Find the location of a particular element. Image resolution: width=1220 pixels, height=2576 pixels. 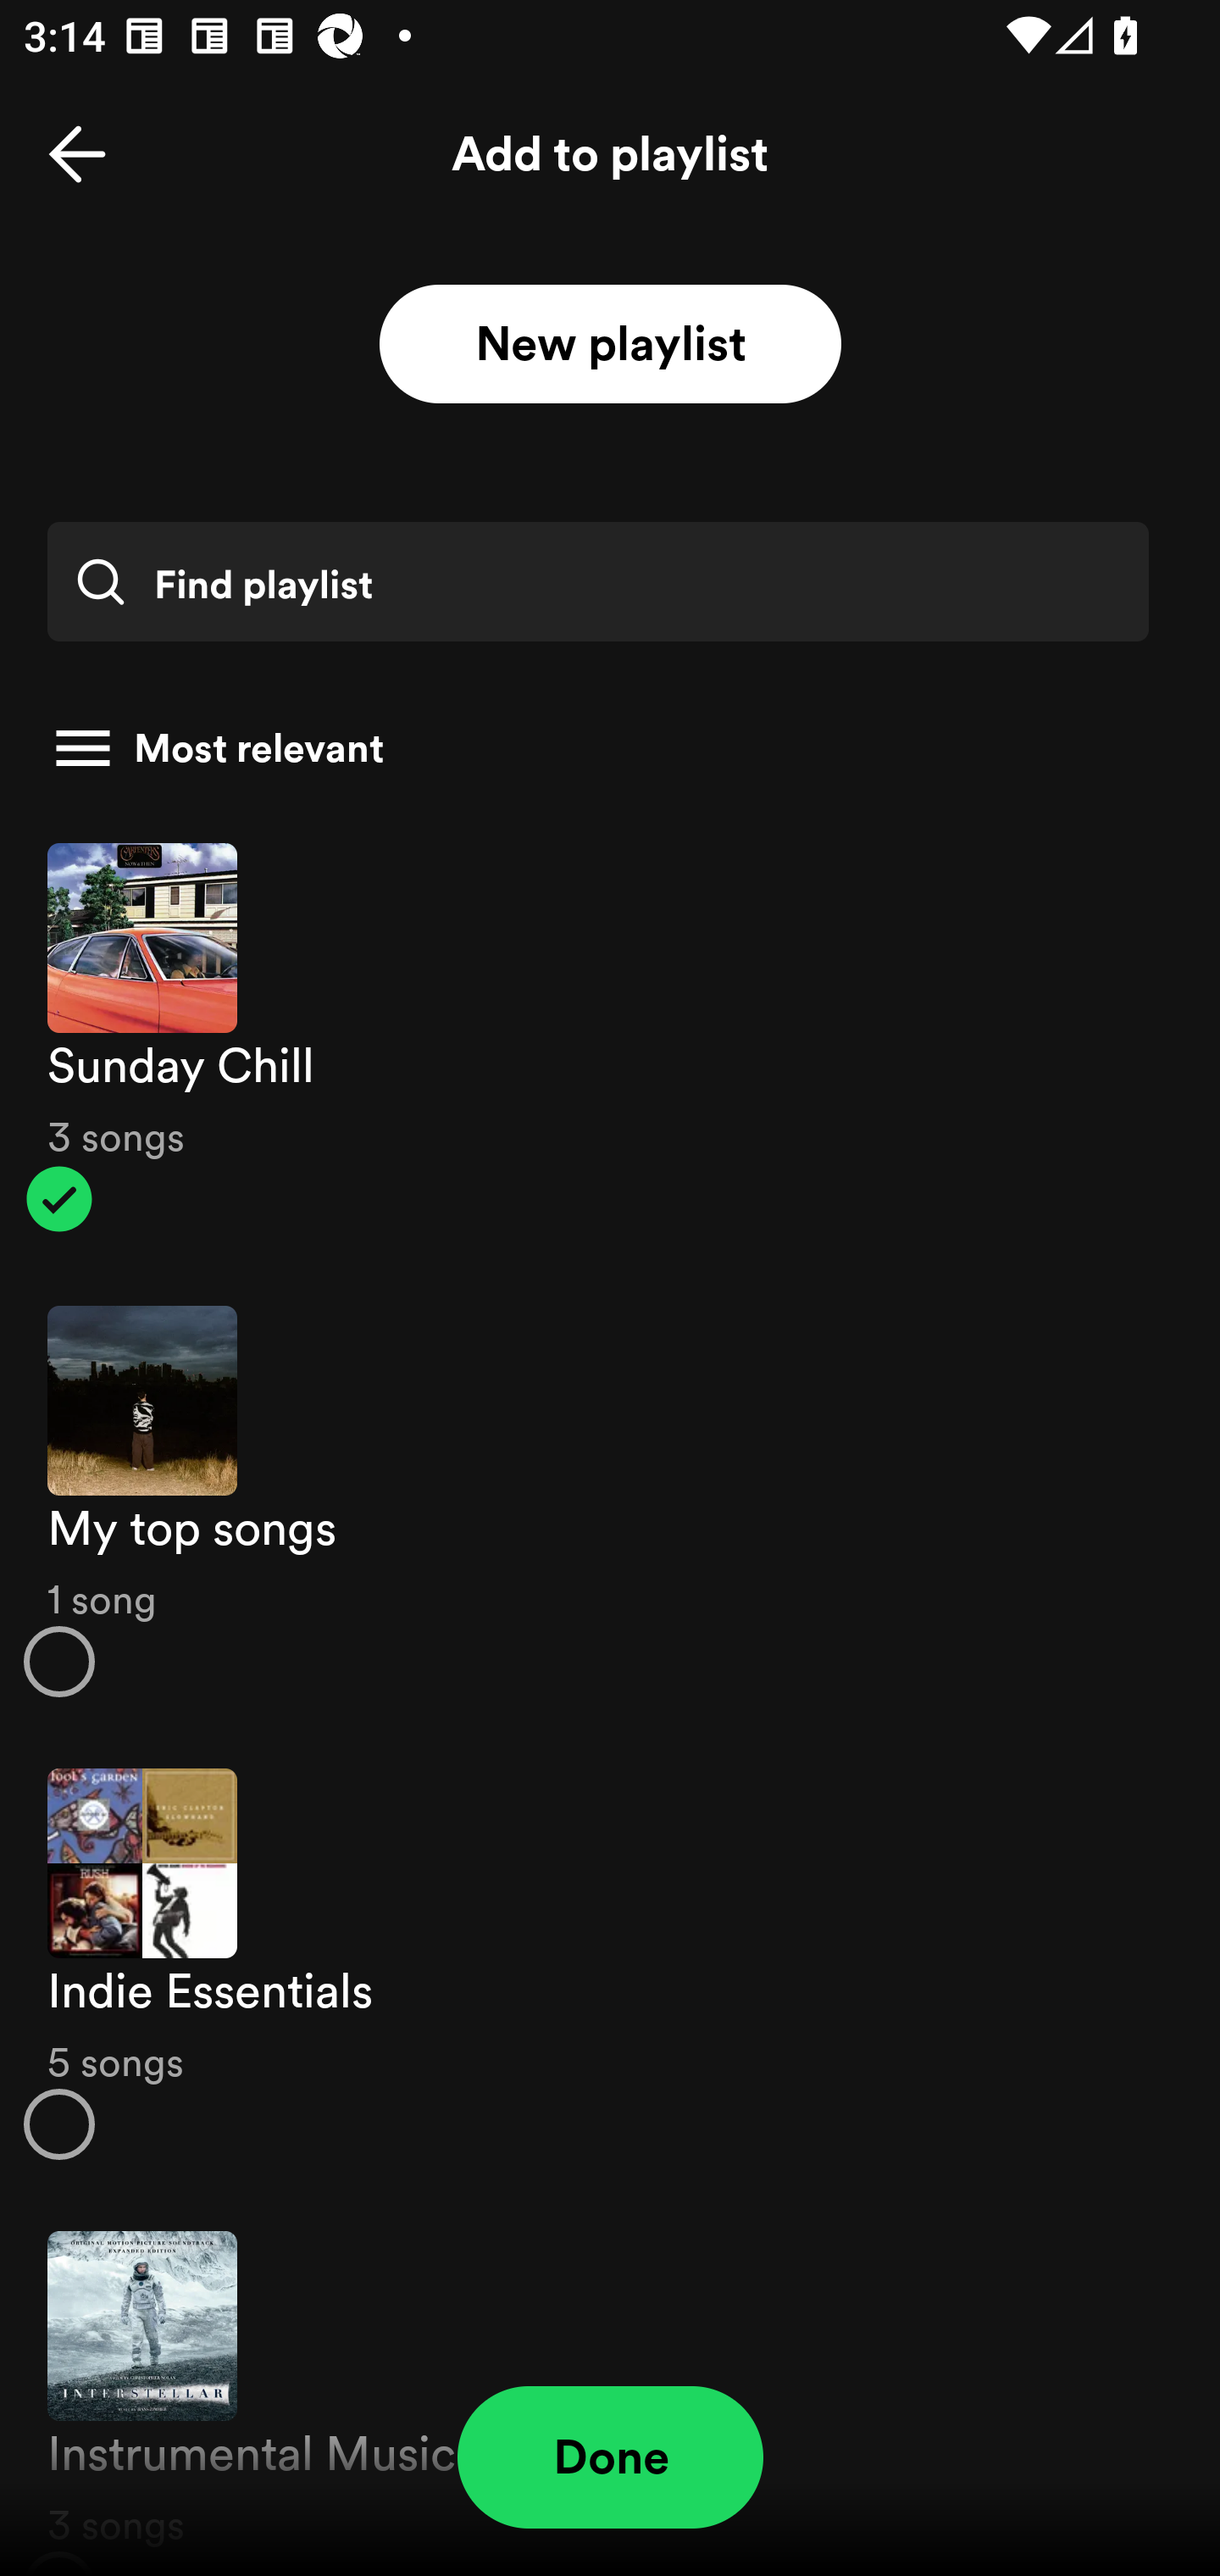

New playlist is located at coordinates (610, 345).